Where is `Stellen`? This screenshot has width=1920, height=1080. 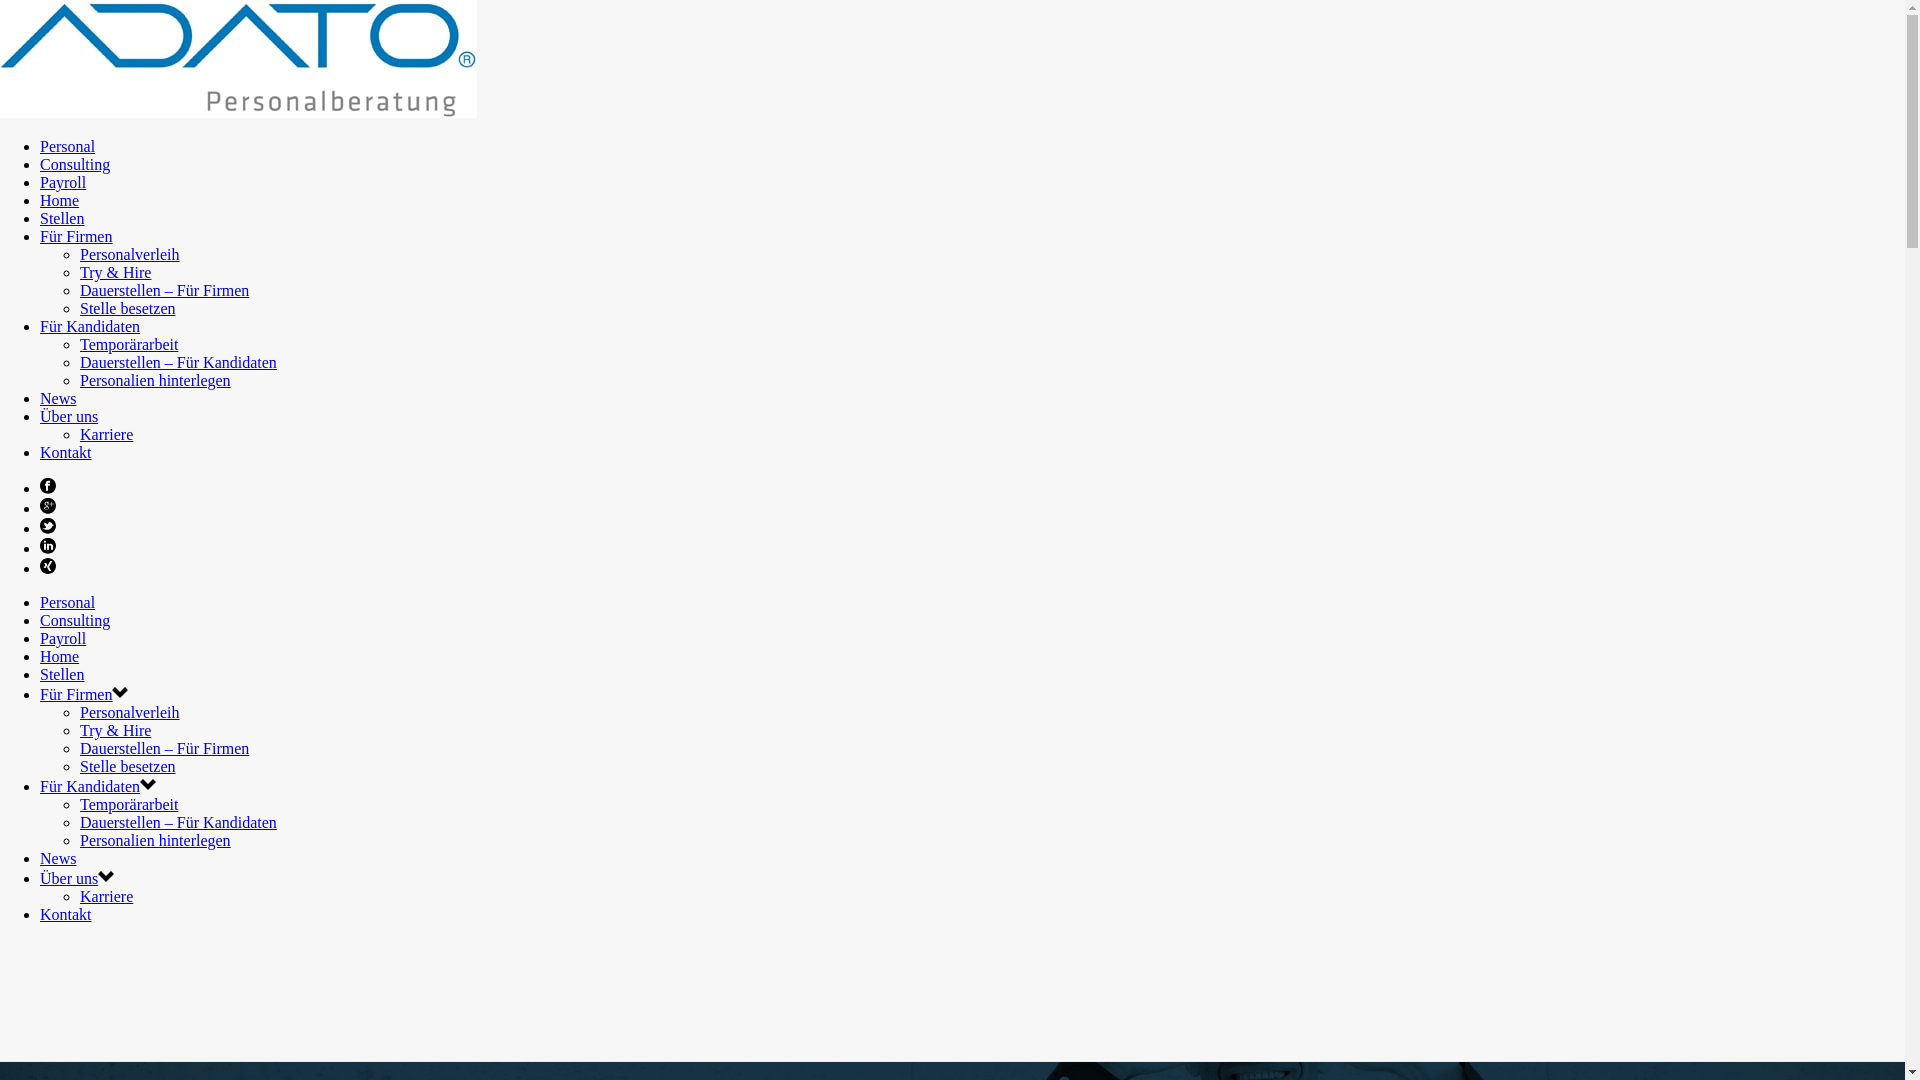 Stellen is located at coordinates (62, 674).